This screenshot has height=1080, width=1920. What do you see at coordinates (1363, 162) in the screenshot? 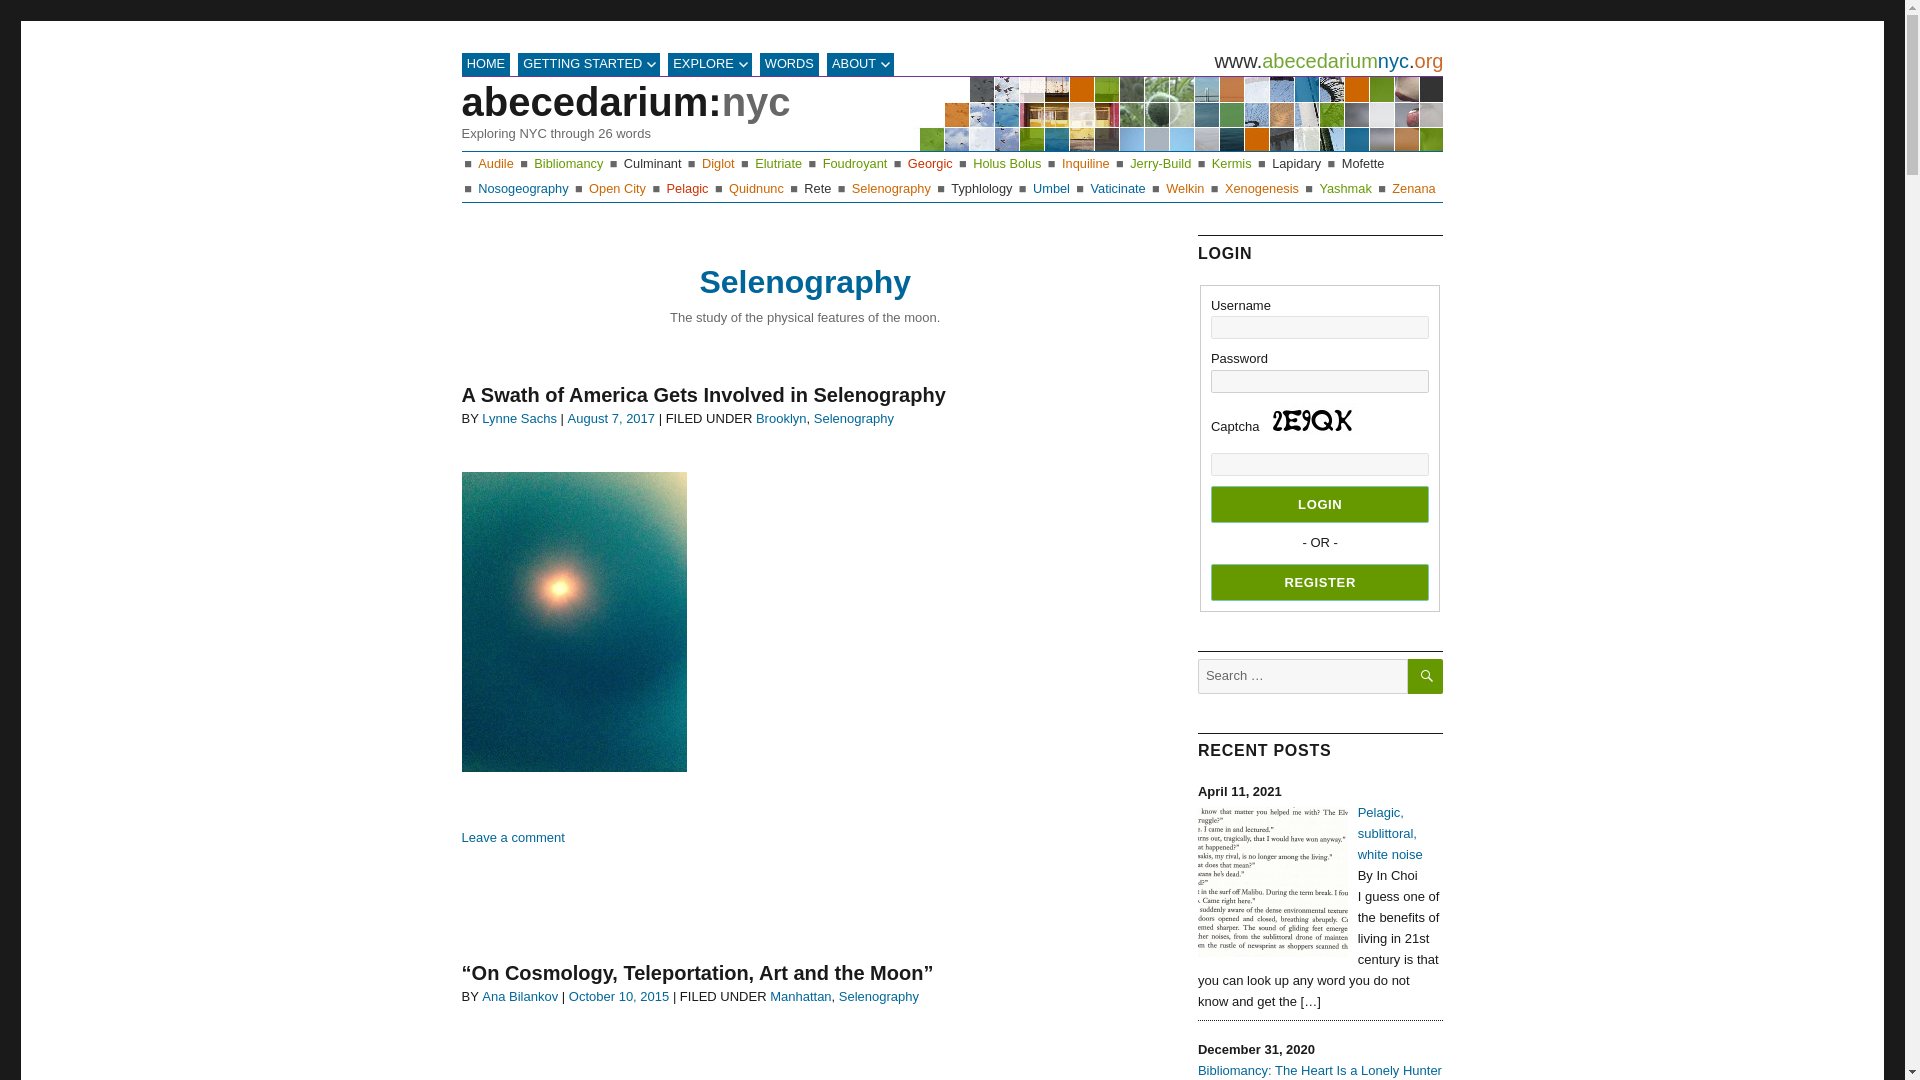
I see `Mofette` at bounding box center [1363, 162].